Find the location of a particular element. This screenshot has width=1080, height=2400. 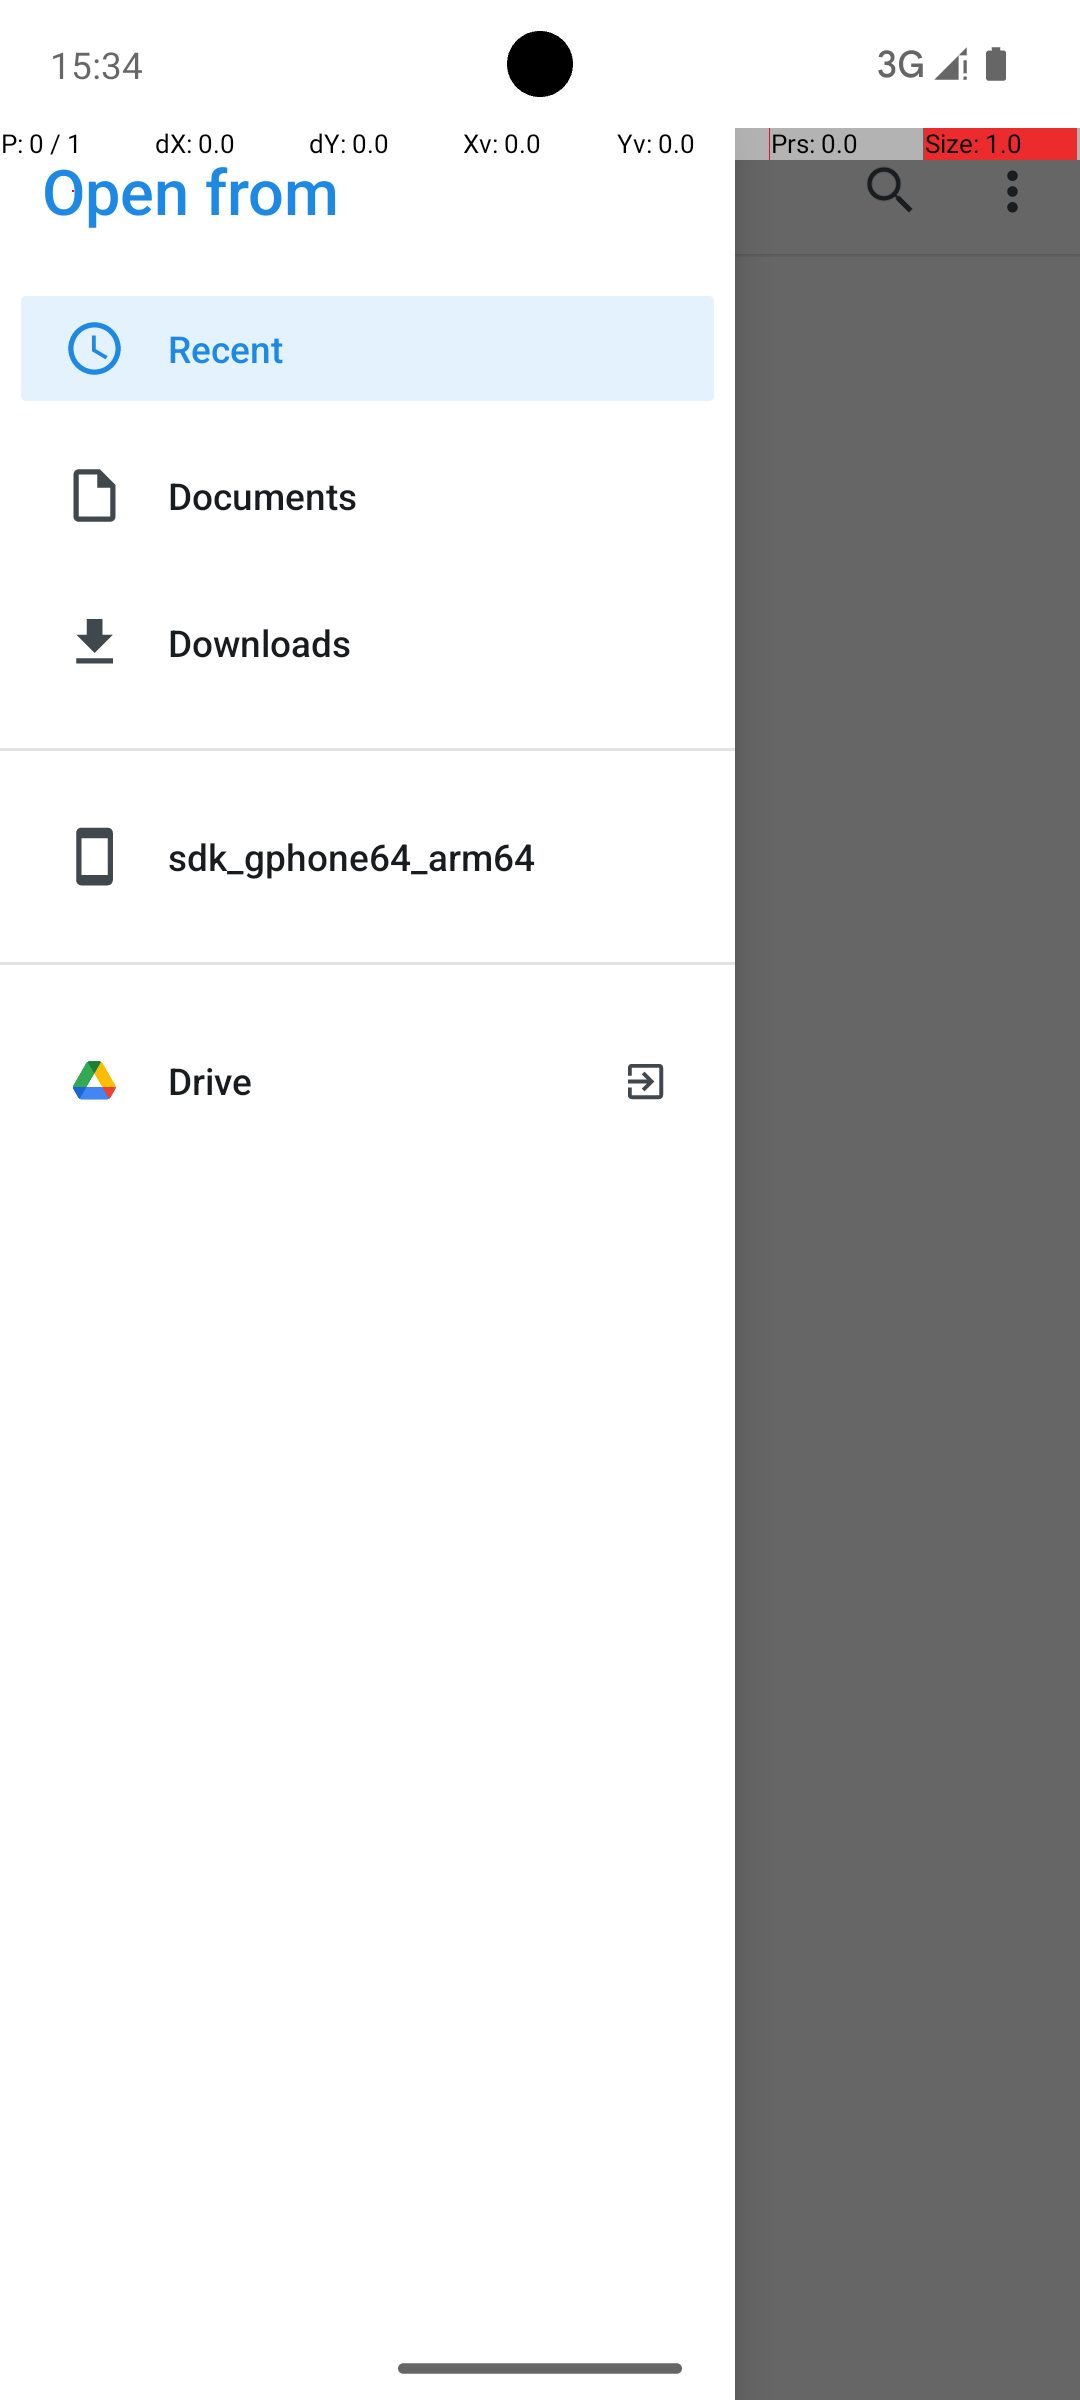

Open from is located at coordinates (191, 190).